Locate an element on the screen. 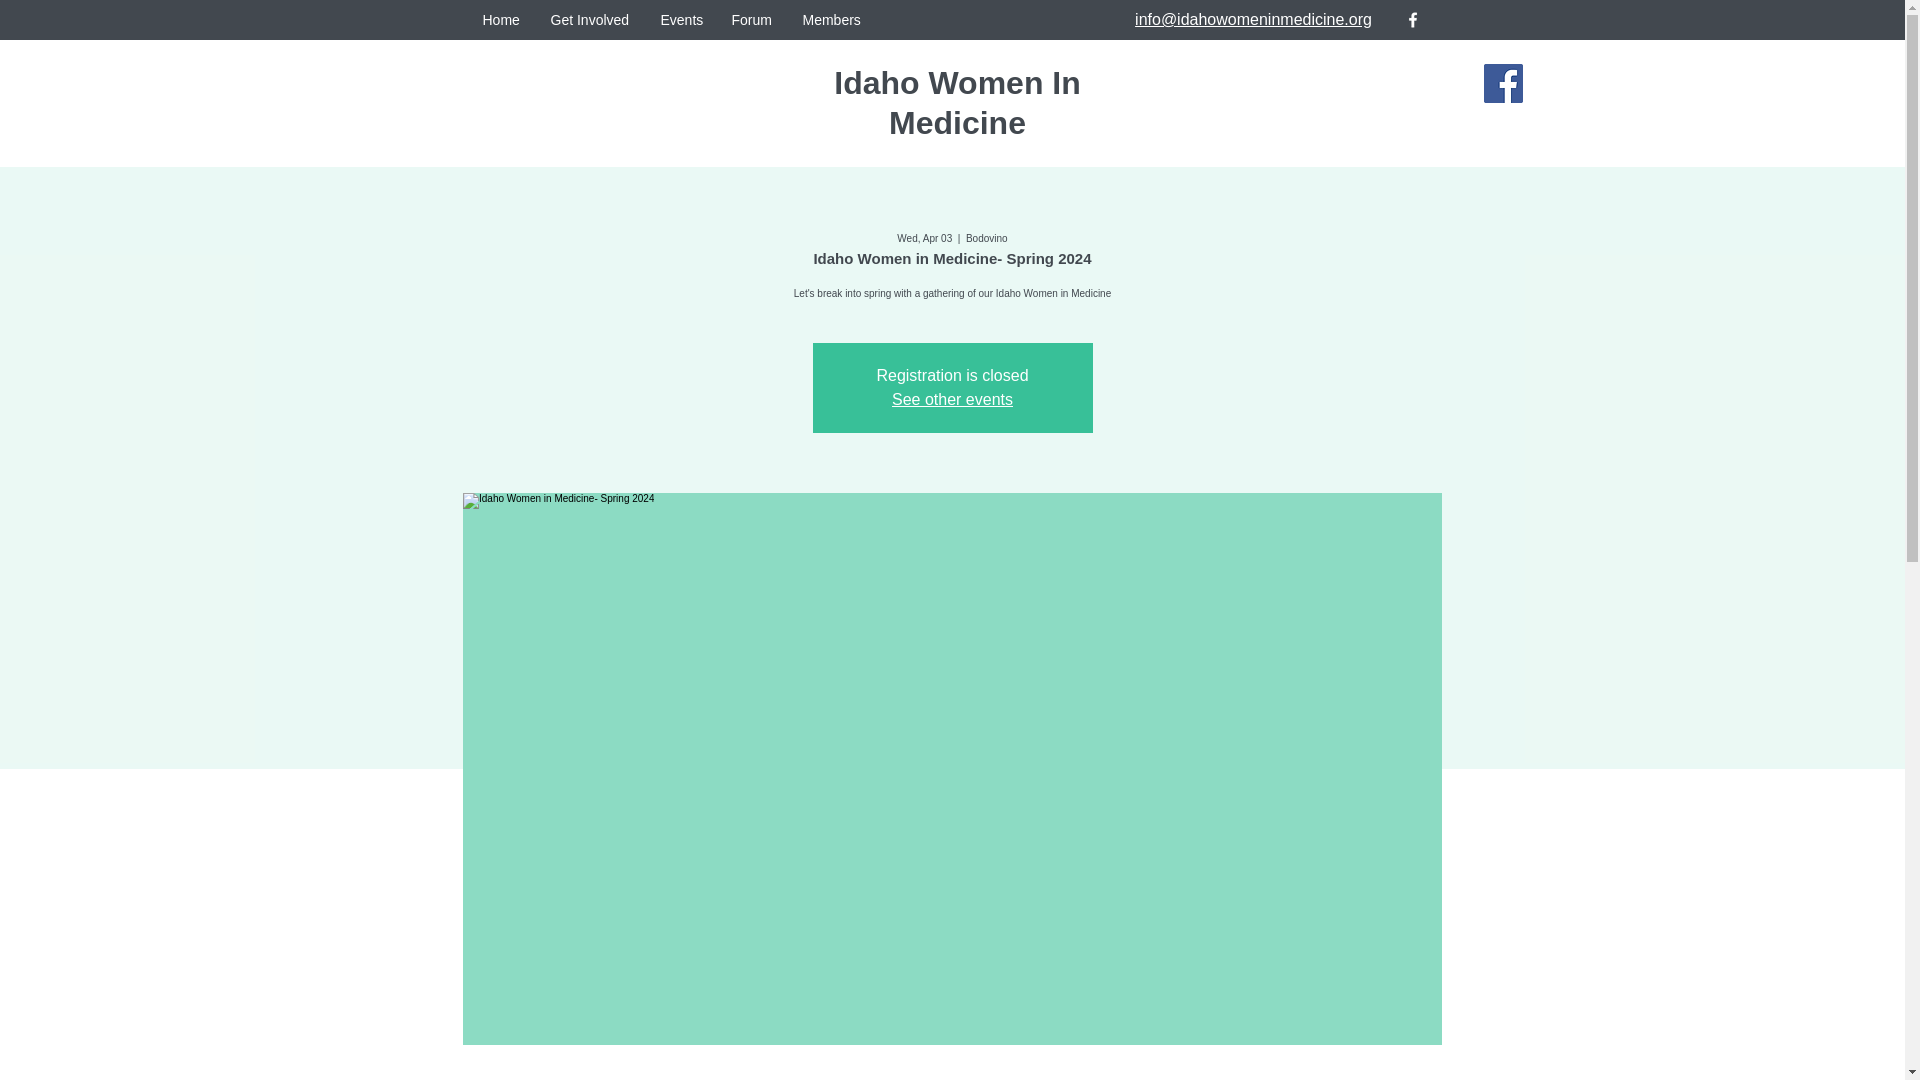 The height and width of the screenshot is (1080, 1920). Forum is located at coordinates (752, 20).